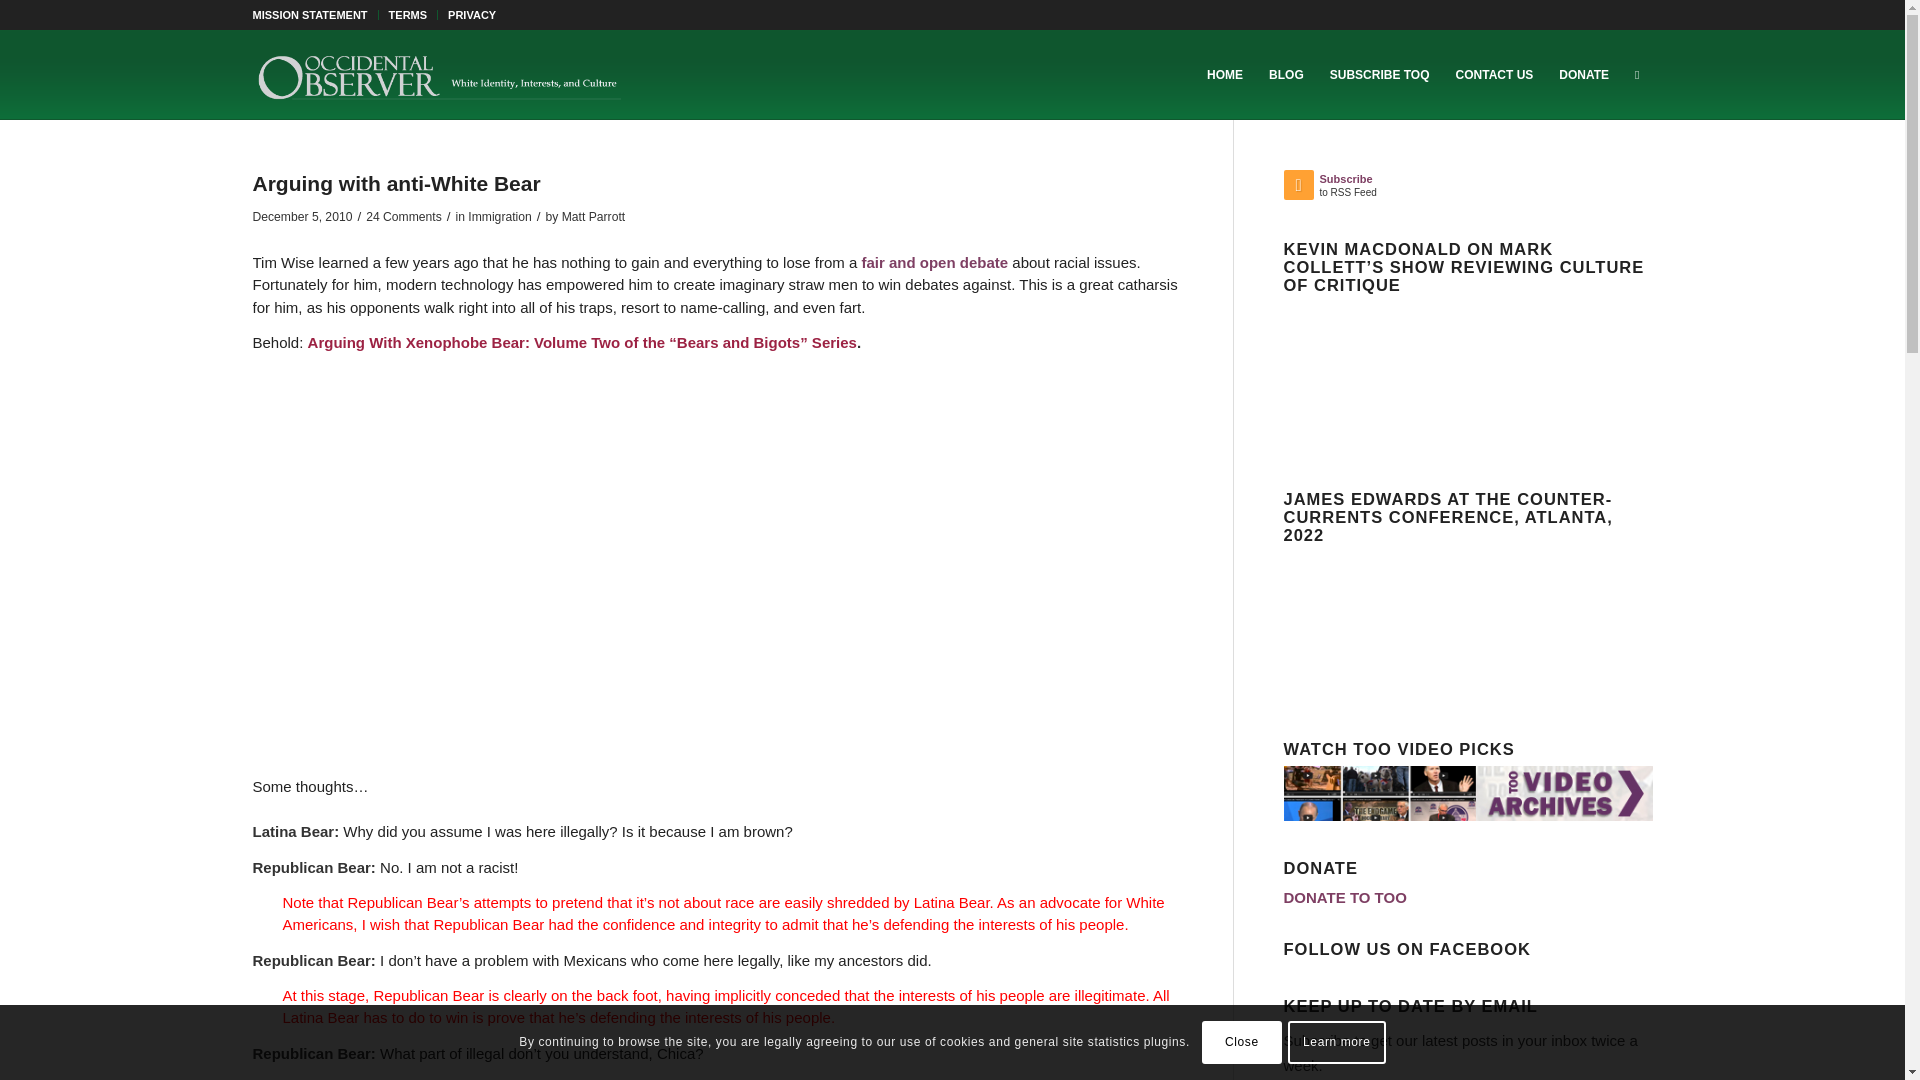 This screenshot has height=1080, width=1920. I want to click on TERMS, so click(408, 15).